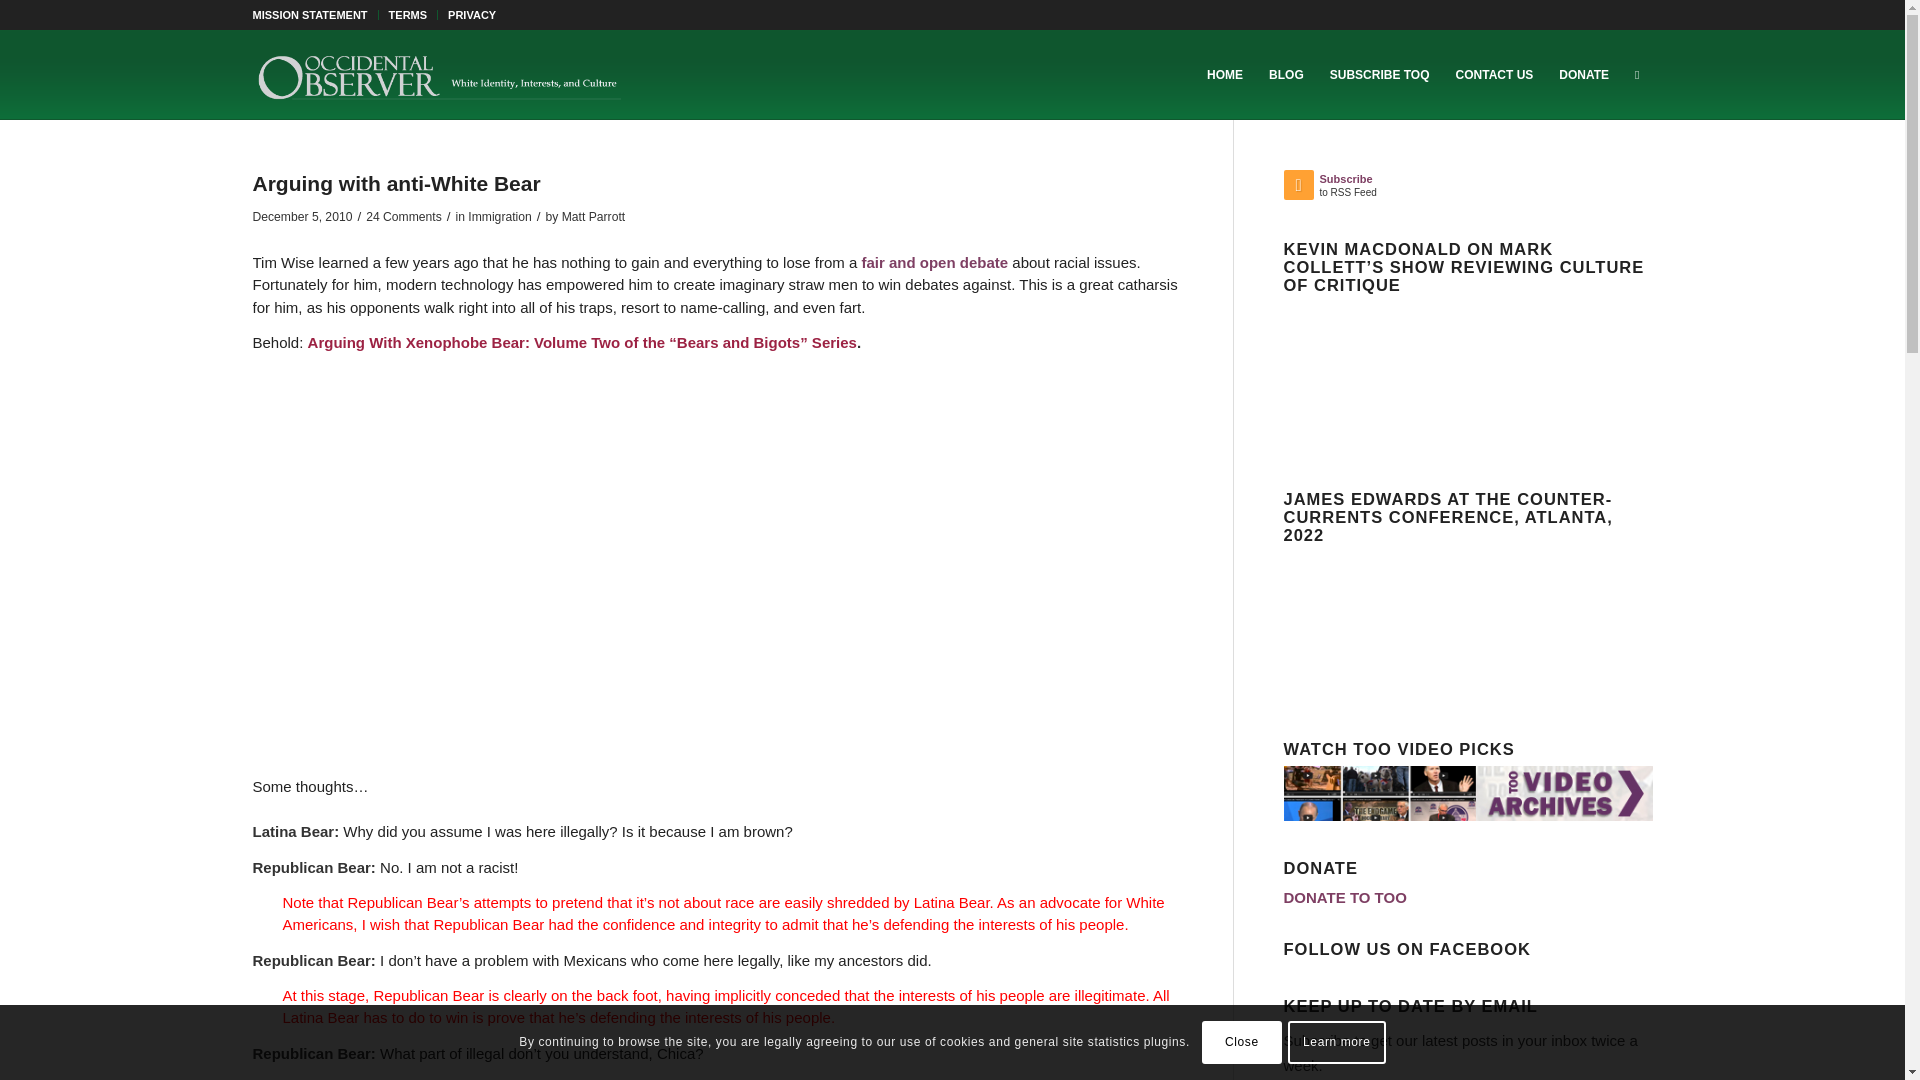 This screenshot has height=1080, width=1920. I want to click on TERMS, so click(408, 15).